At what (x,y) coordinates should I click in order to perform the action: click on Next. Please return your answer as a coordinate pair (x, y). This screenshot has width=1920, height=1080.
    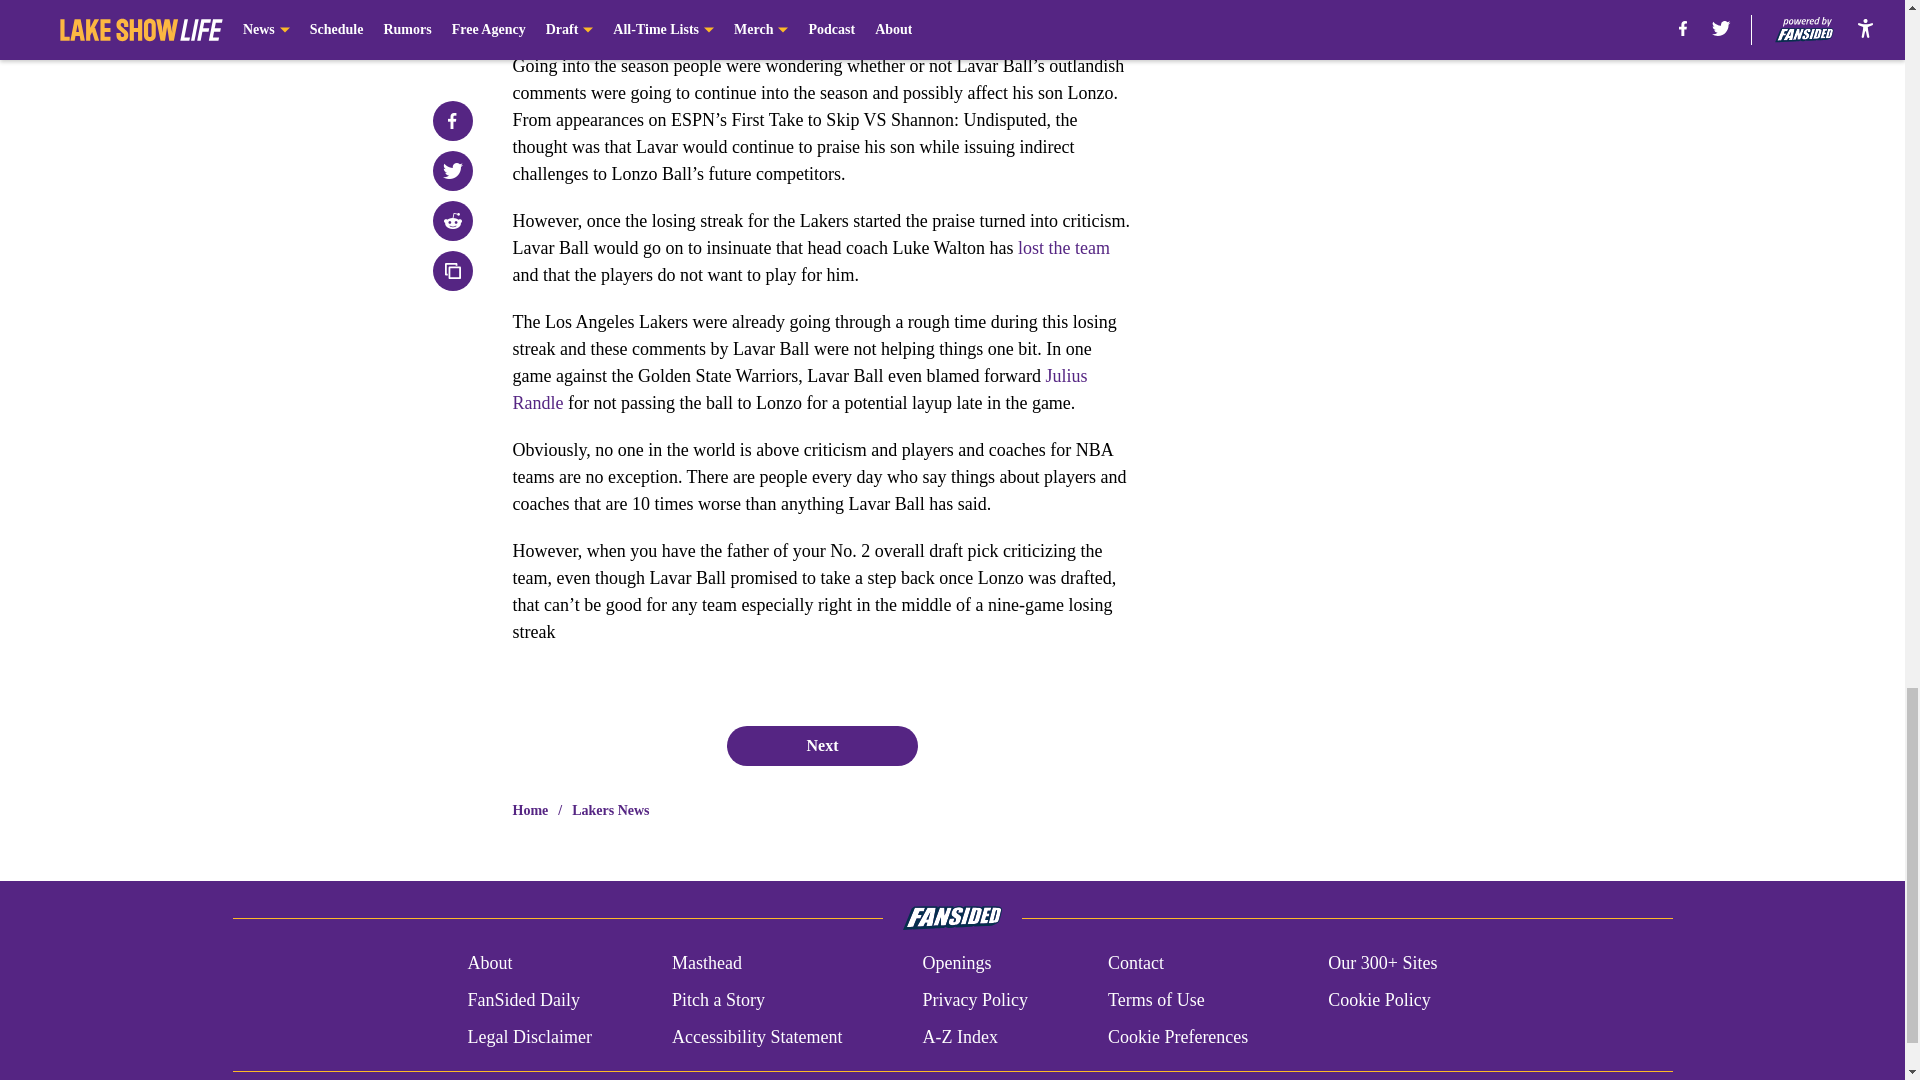
    Looking at the image, I should click on (821, 745).